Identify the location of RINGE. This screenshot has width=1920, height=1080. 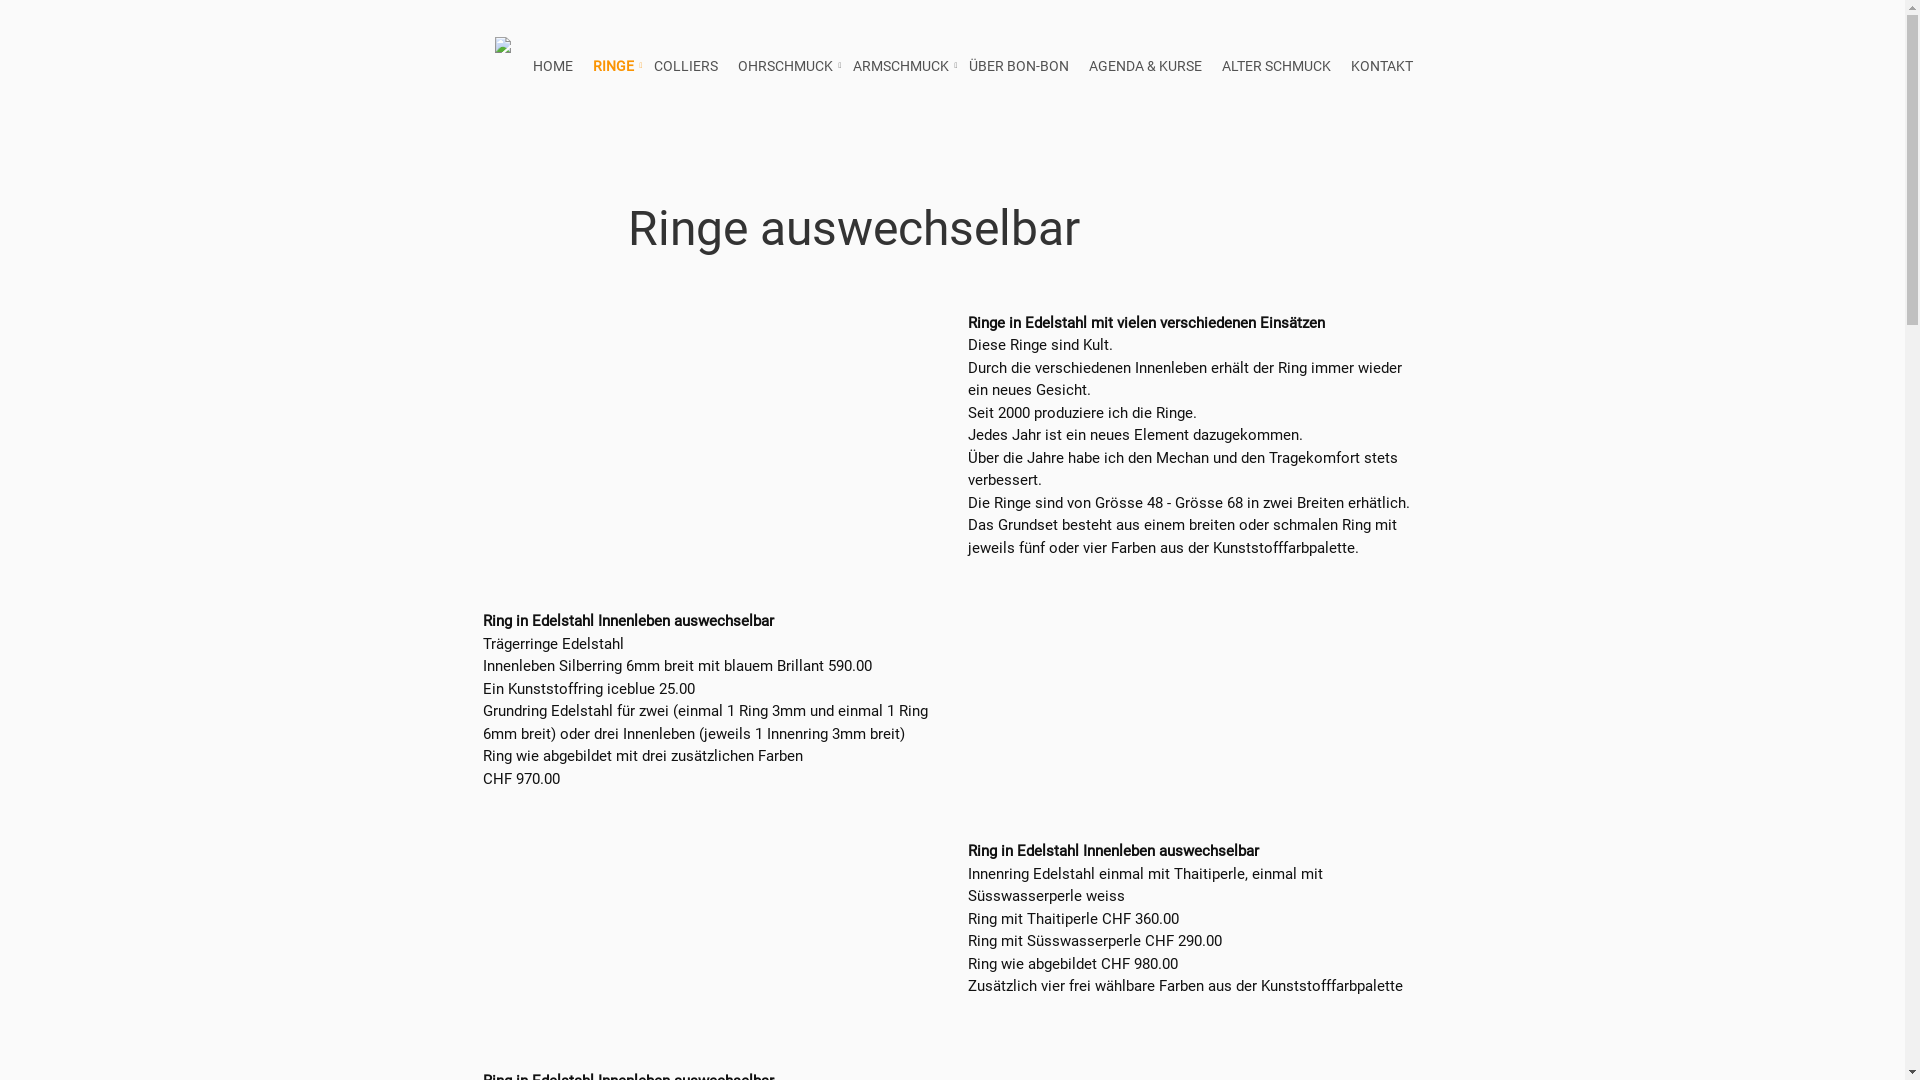
(612, 67).